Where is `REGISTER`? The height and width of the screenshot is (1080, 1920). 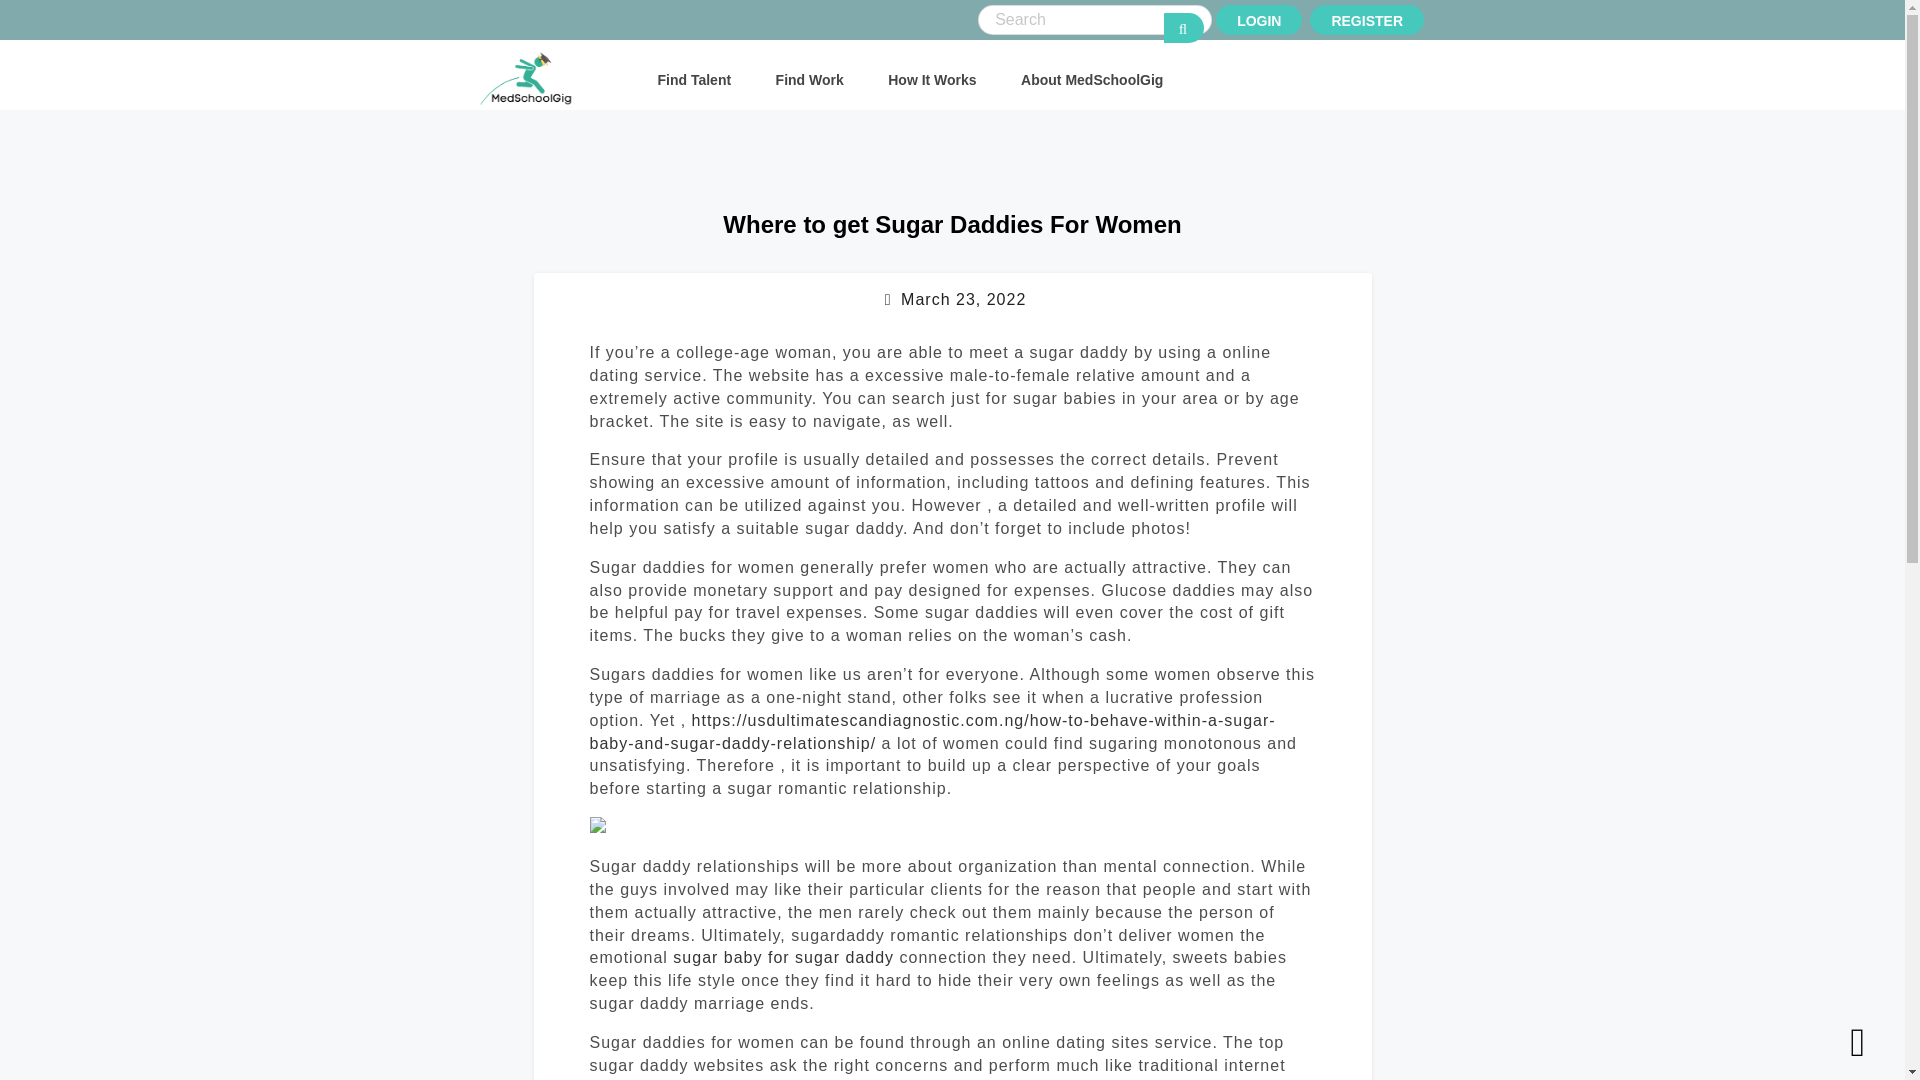 REGISTER is located at coordinates (1366, 20).